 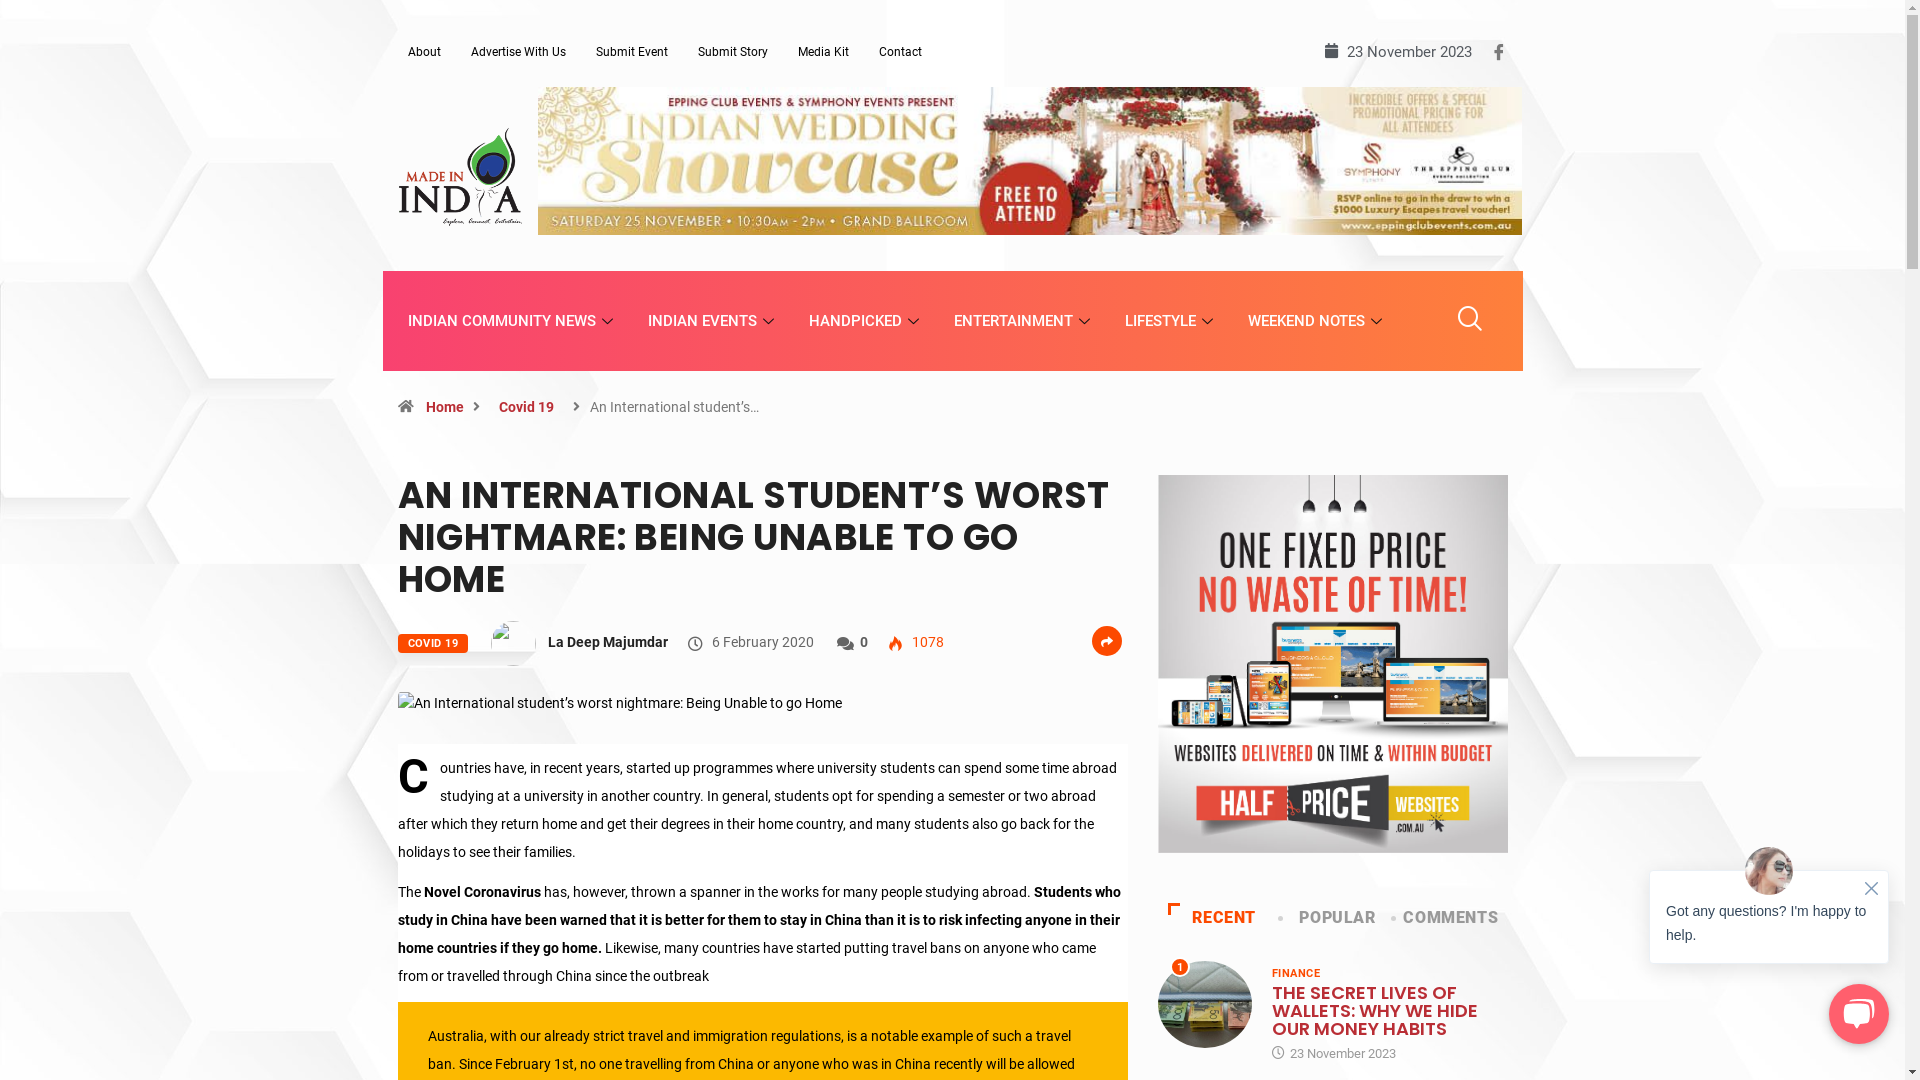 I want to click on POPULAR, so click(x=1338, y=918).